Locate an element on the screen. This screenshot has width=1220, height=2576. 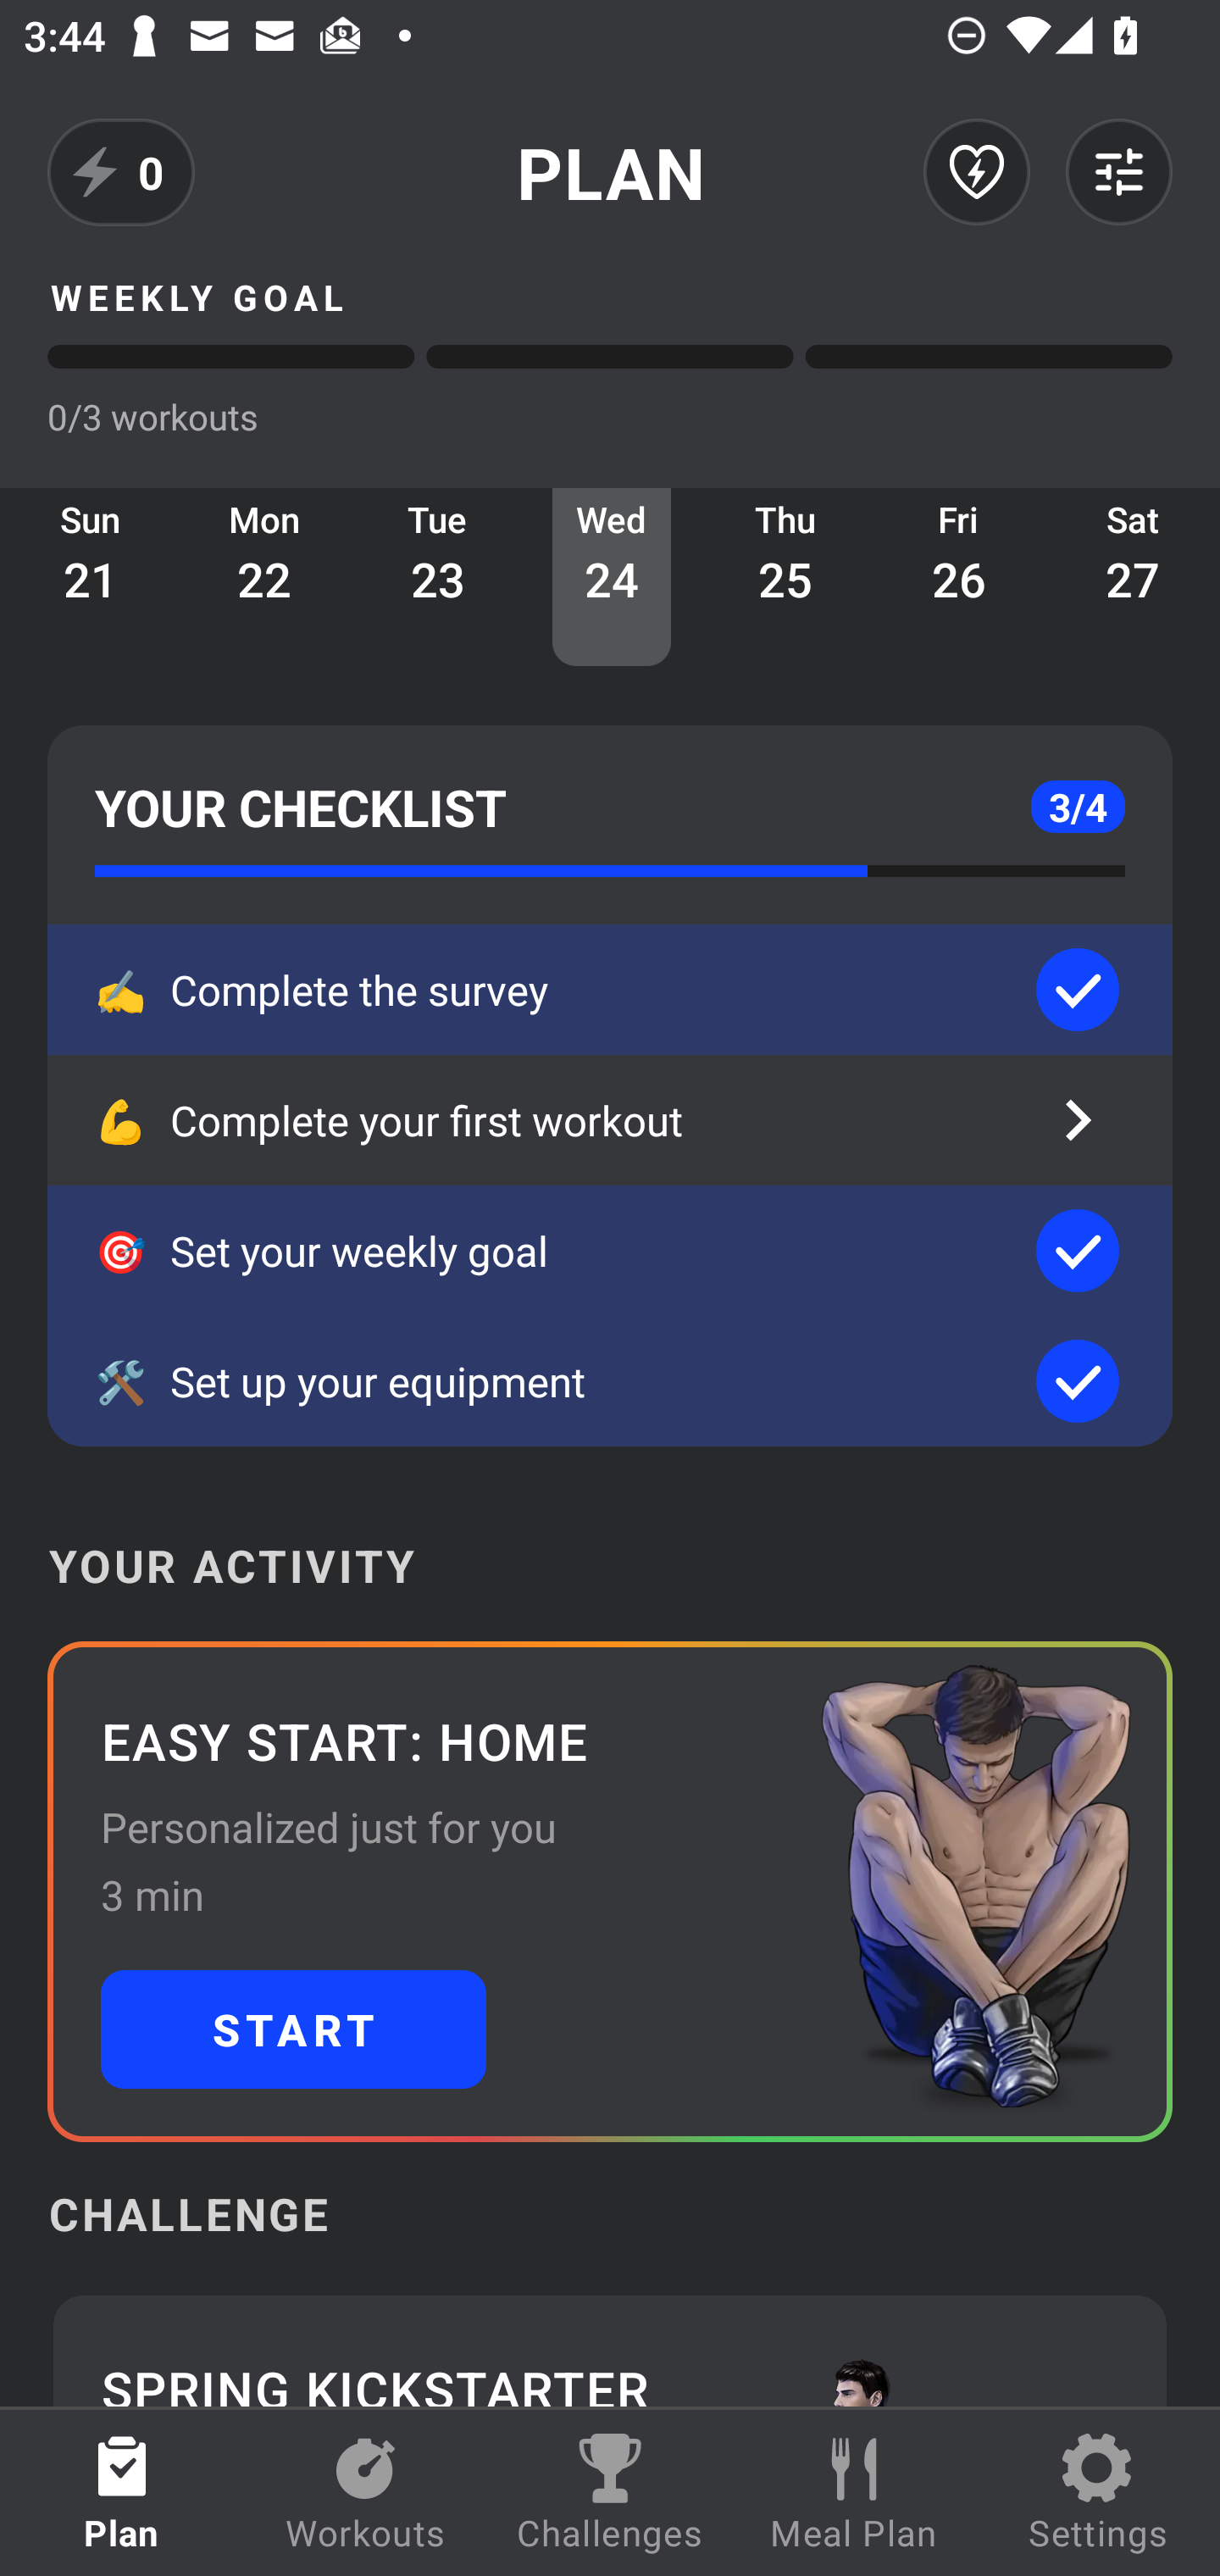
Fri 26 is located at coordinates (959, 576).